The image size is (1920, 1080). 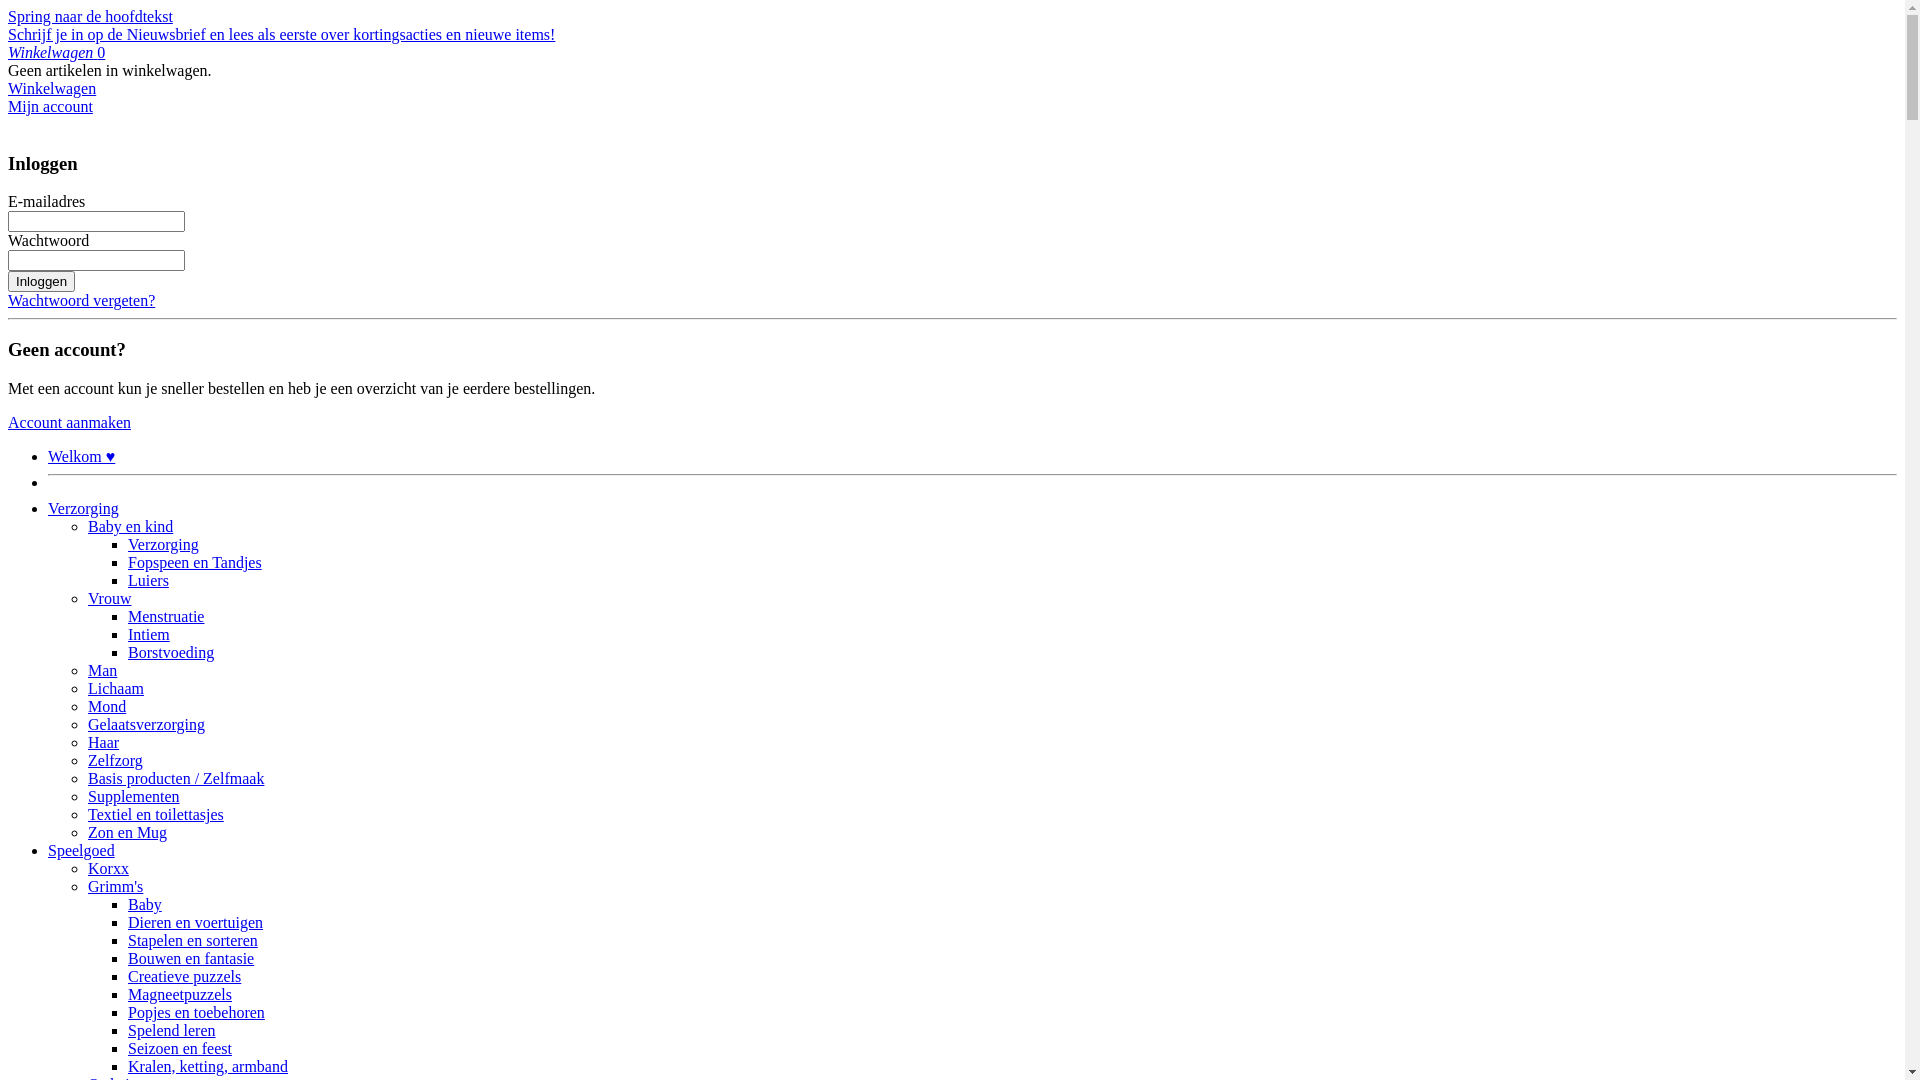 I want to click on Korxx, so click(x=108, y=868).